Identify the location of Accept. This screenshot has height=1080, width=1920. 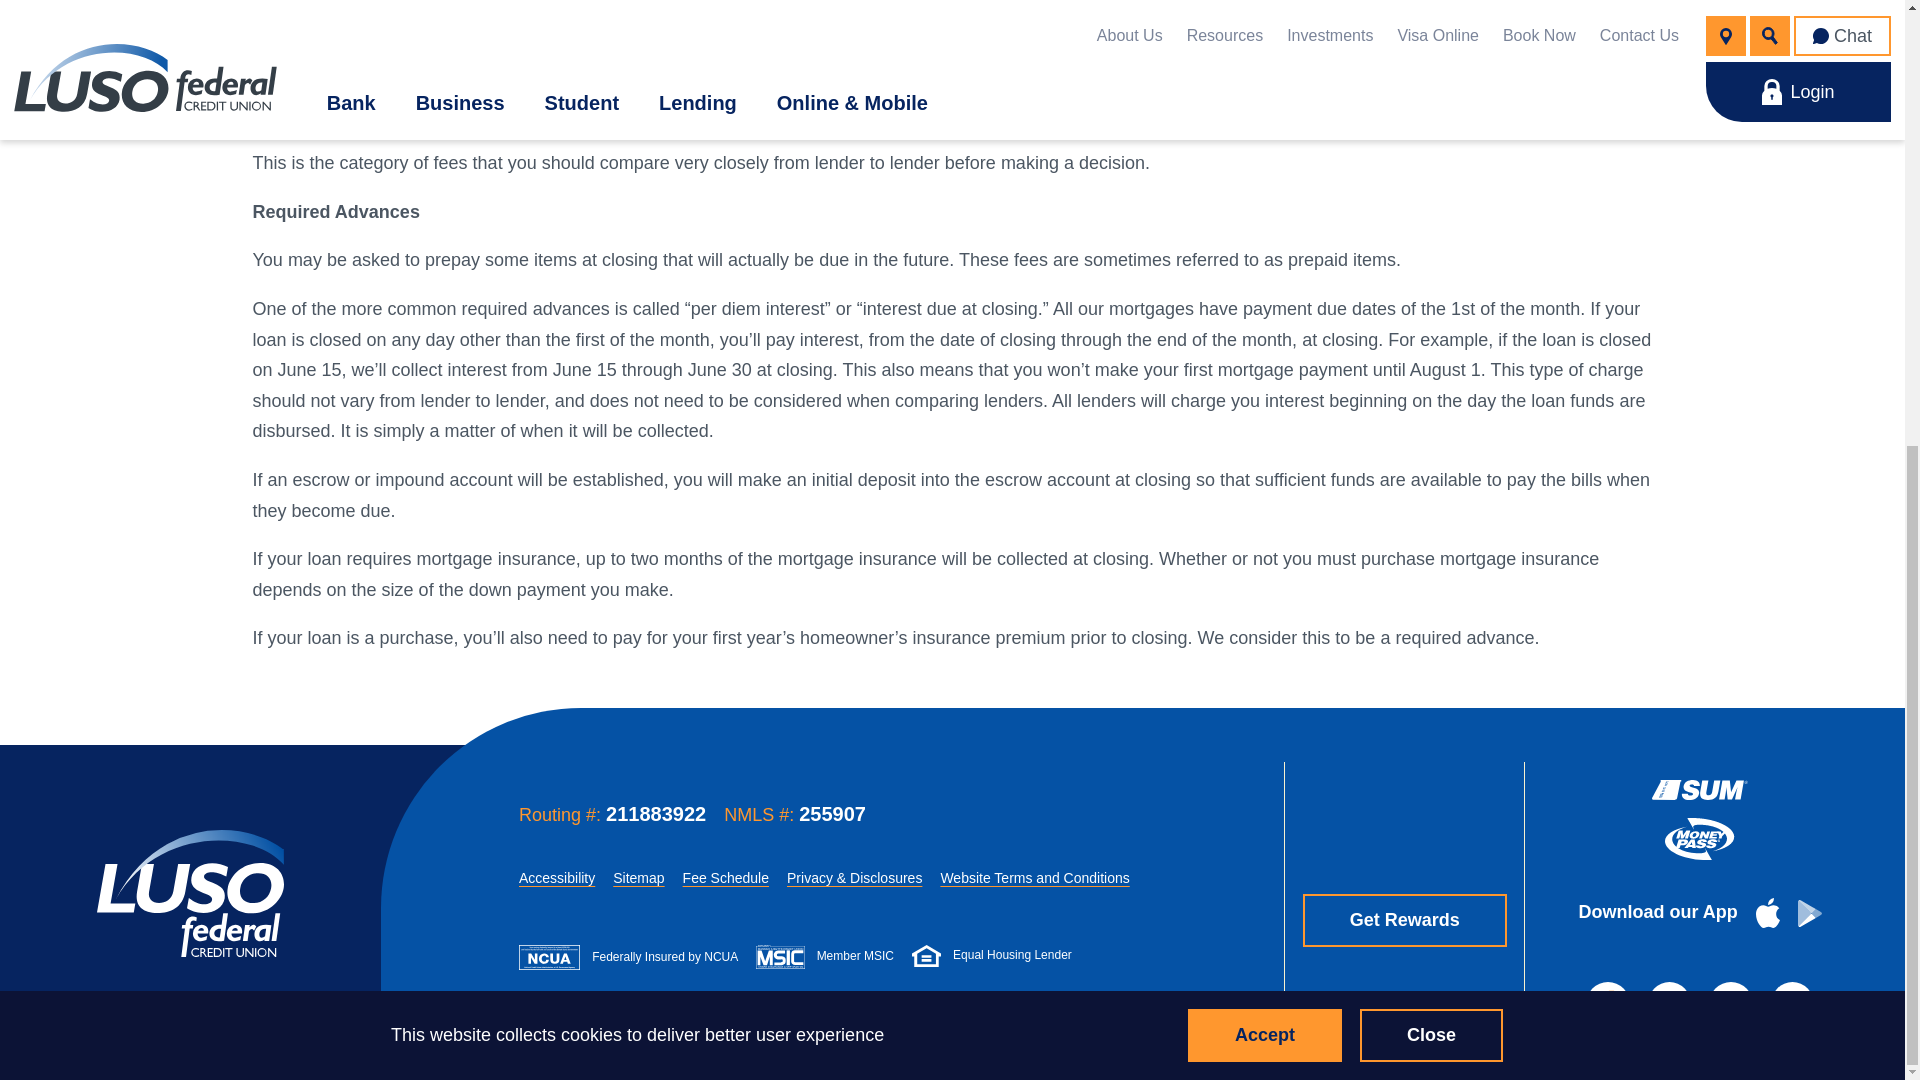
(1265, 282).